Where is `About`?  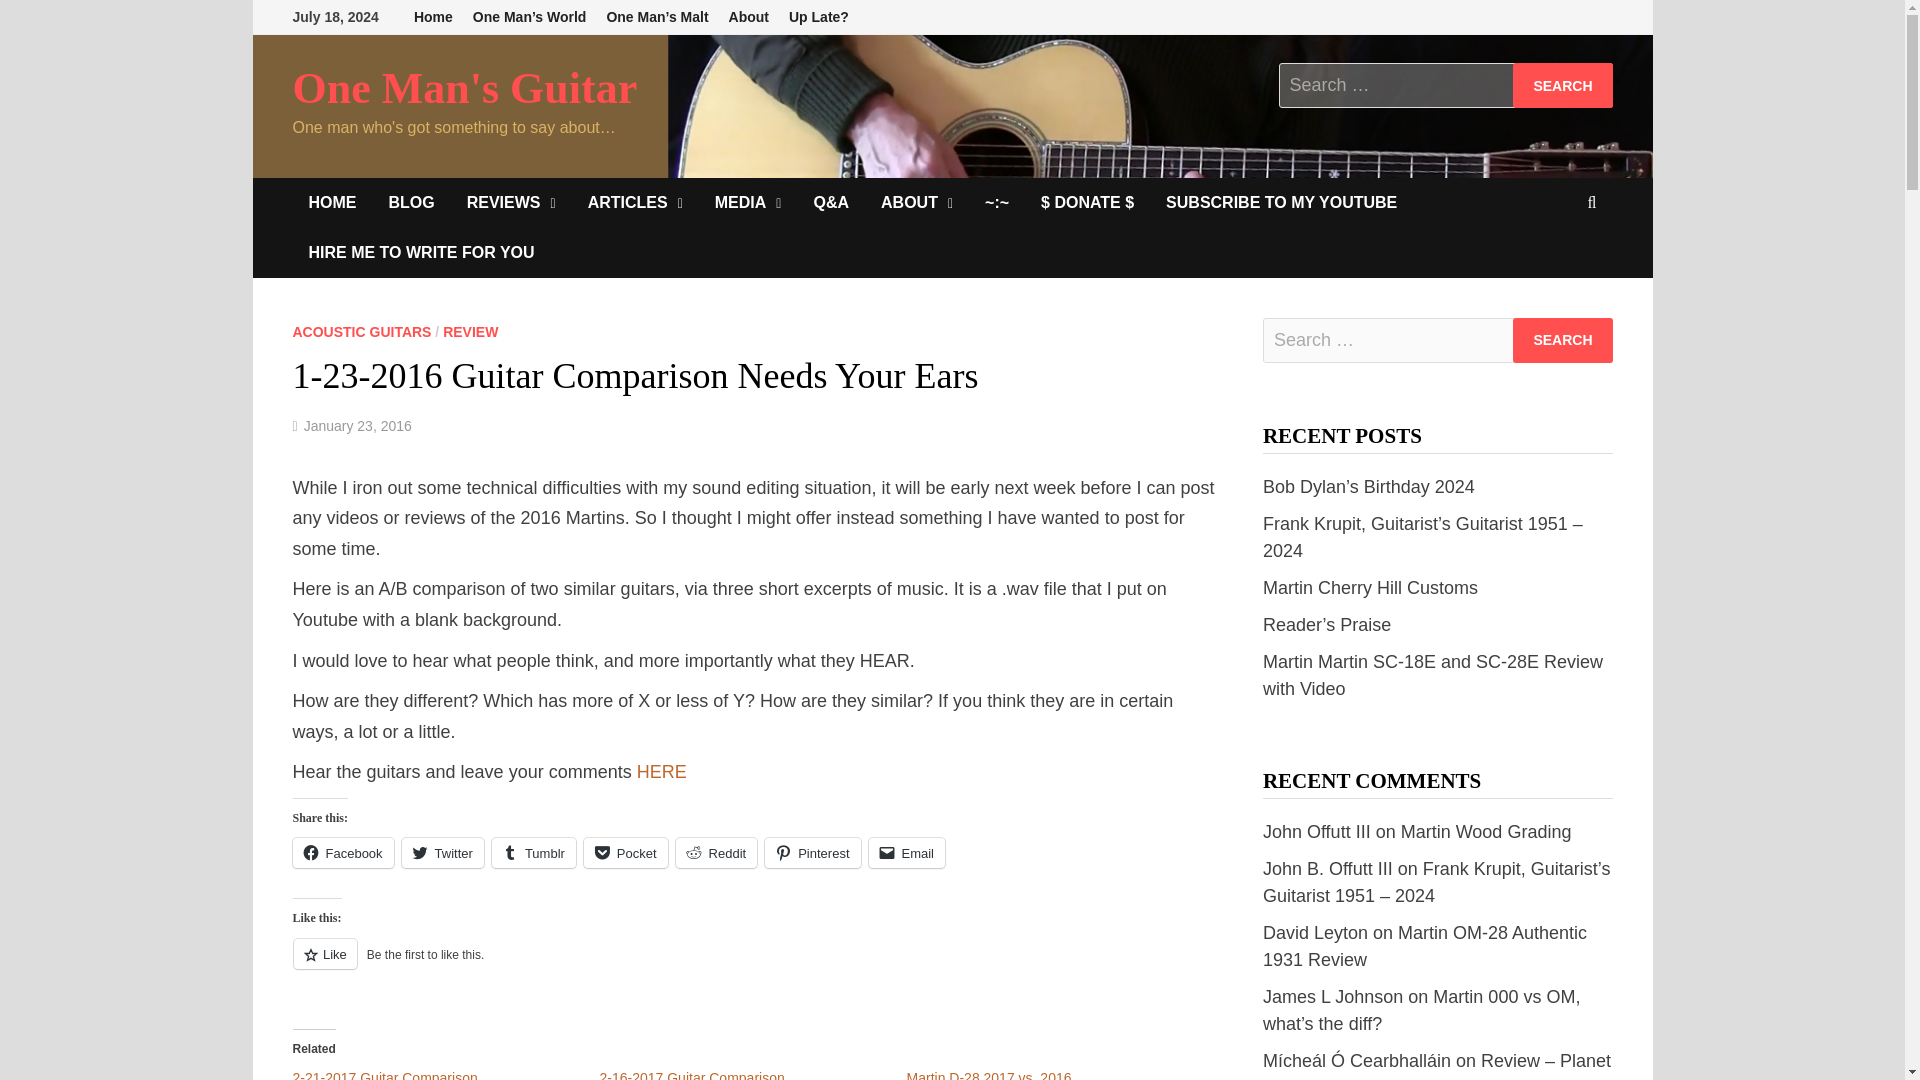
About is located at coordinates (748, 17).